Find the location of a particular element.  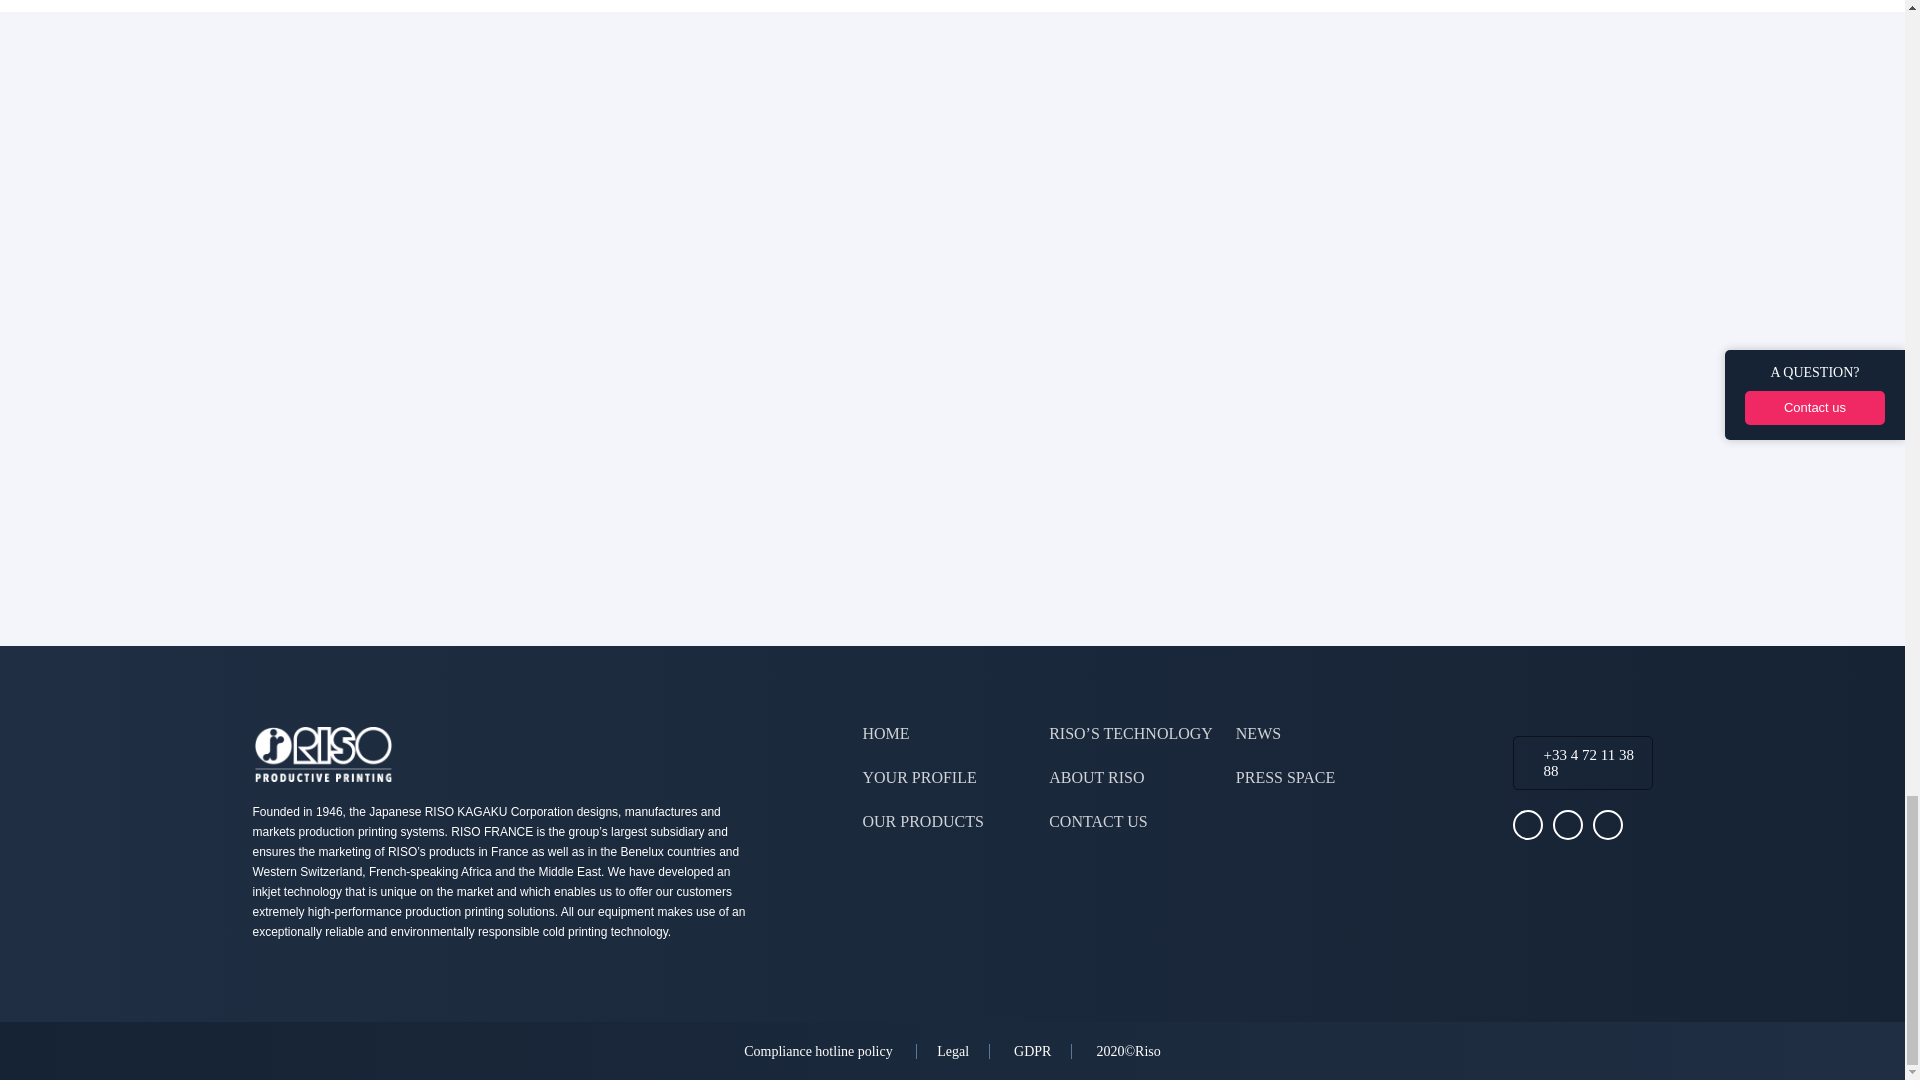

twitter is located at coordinates (1526, 825).